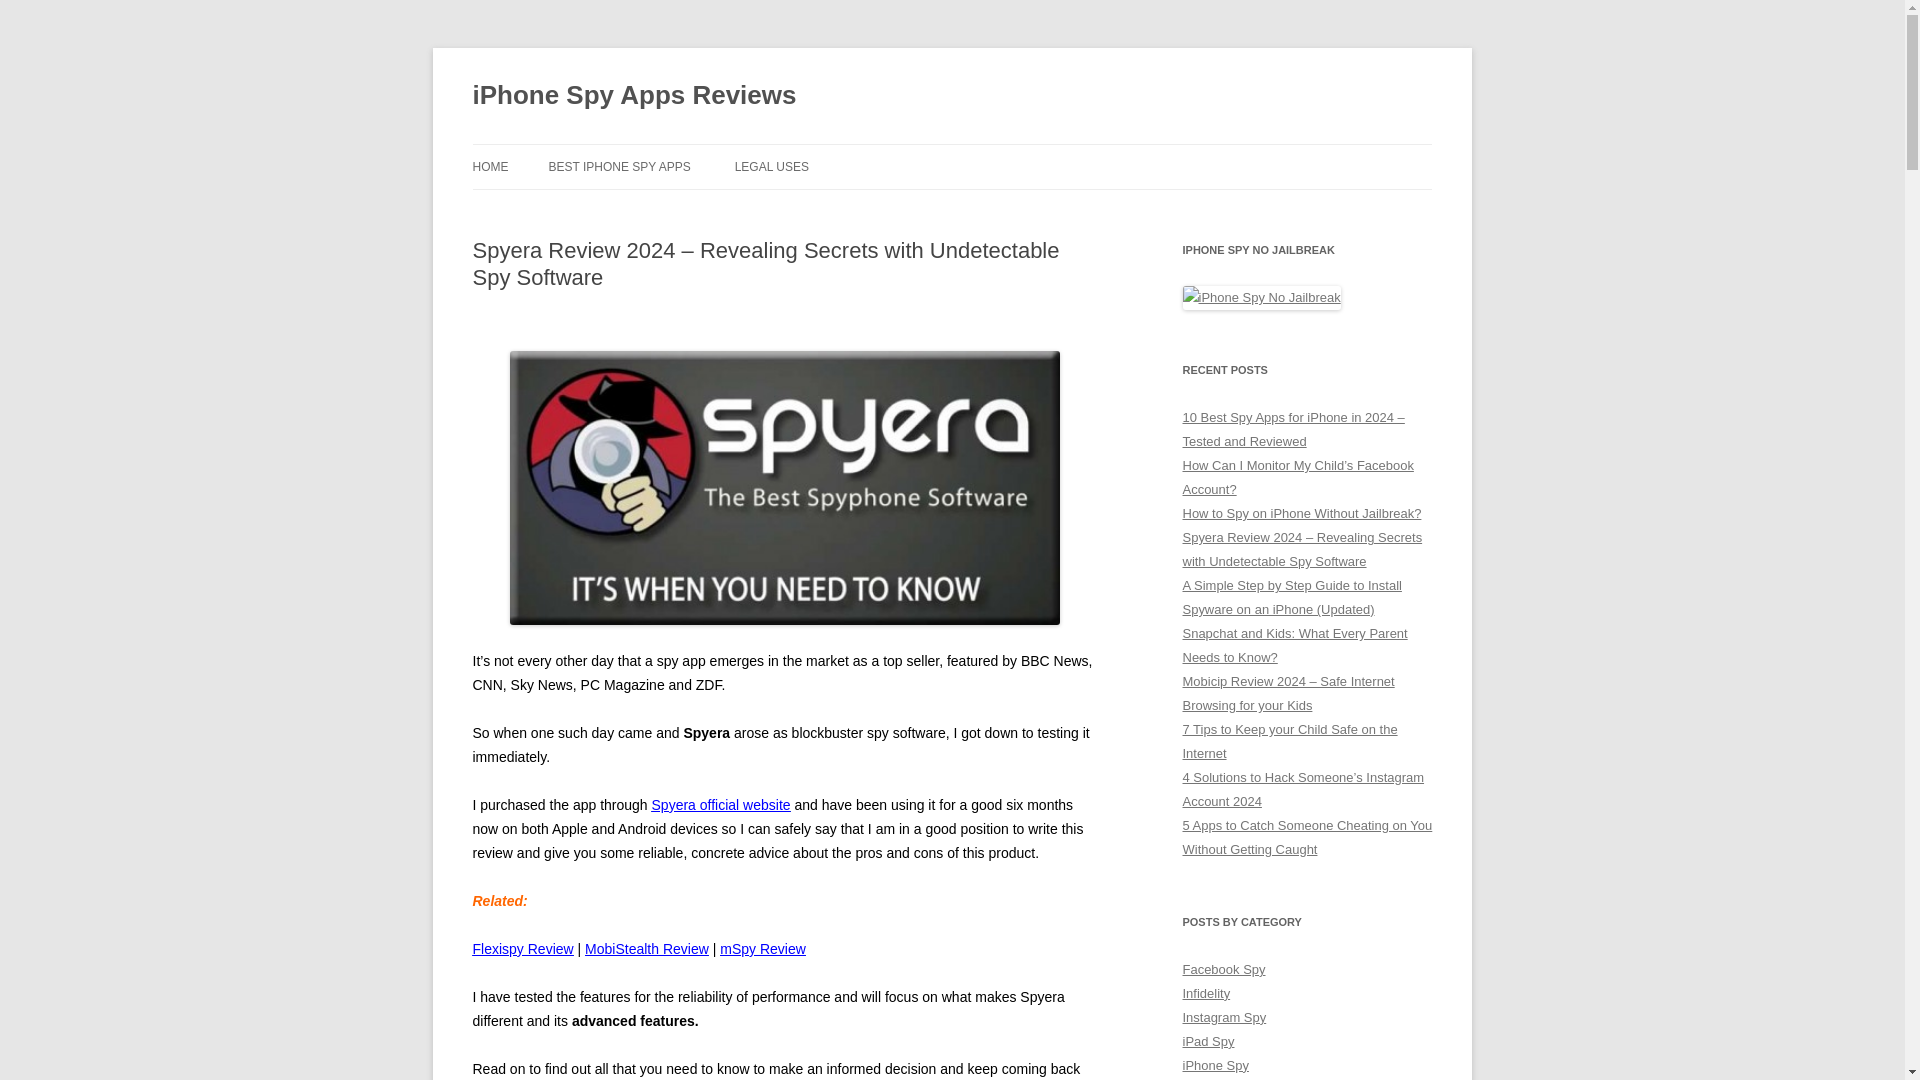  What do you see at coordinates (722, 805) in the screenshot?
I see `Spyera official website` at bounding box center [722, 805].